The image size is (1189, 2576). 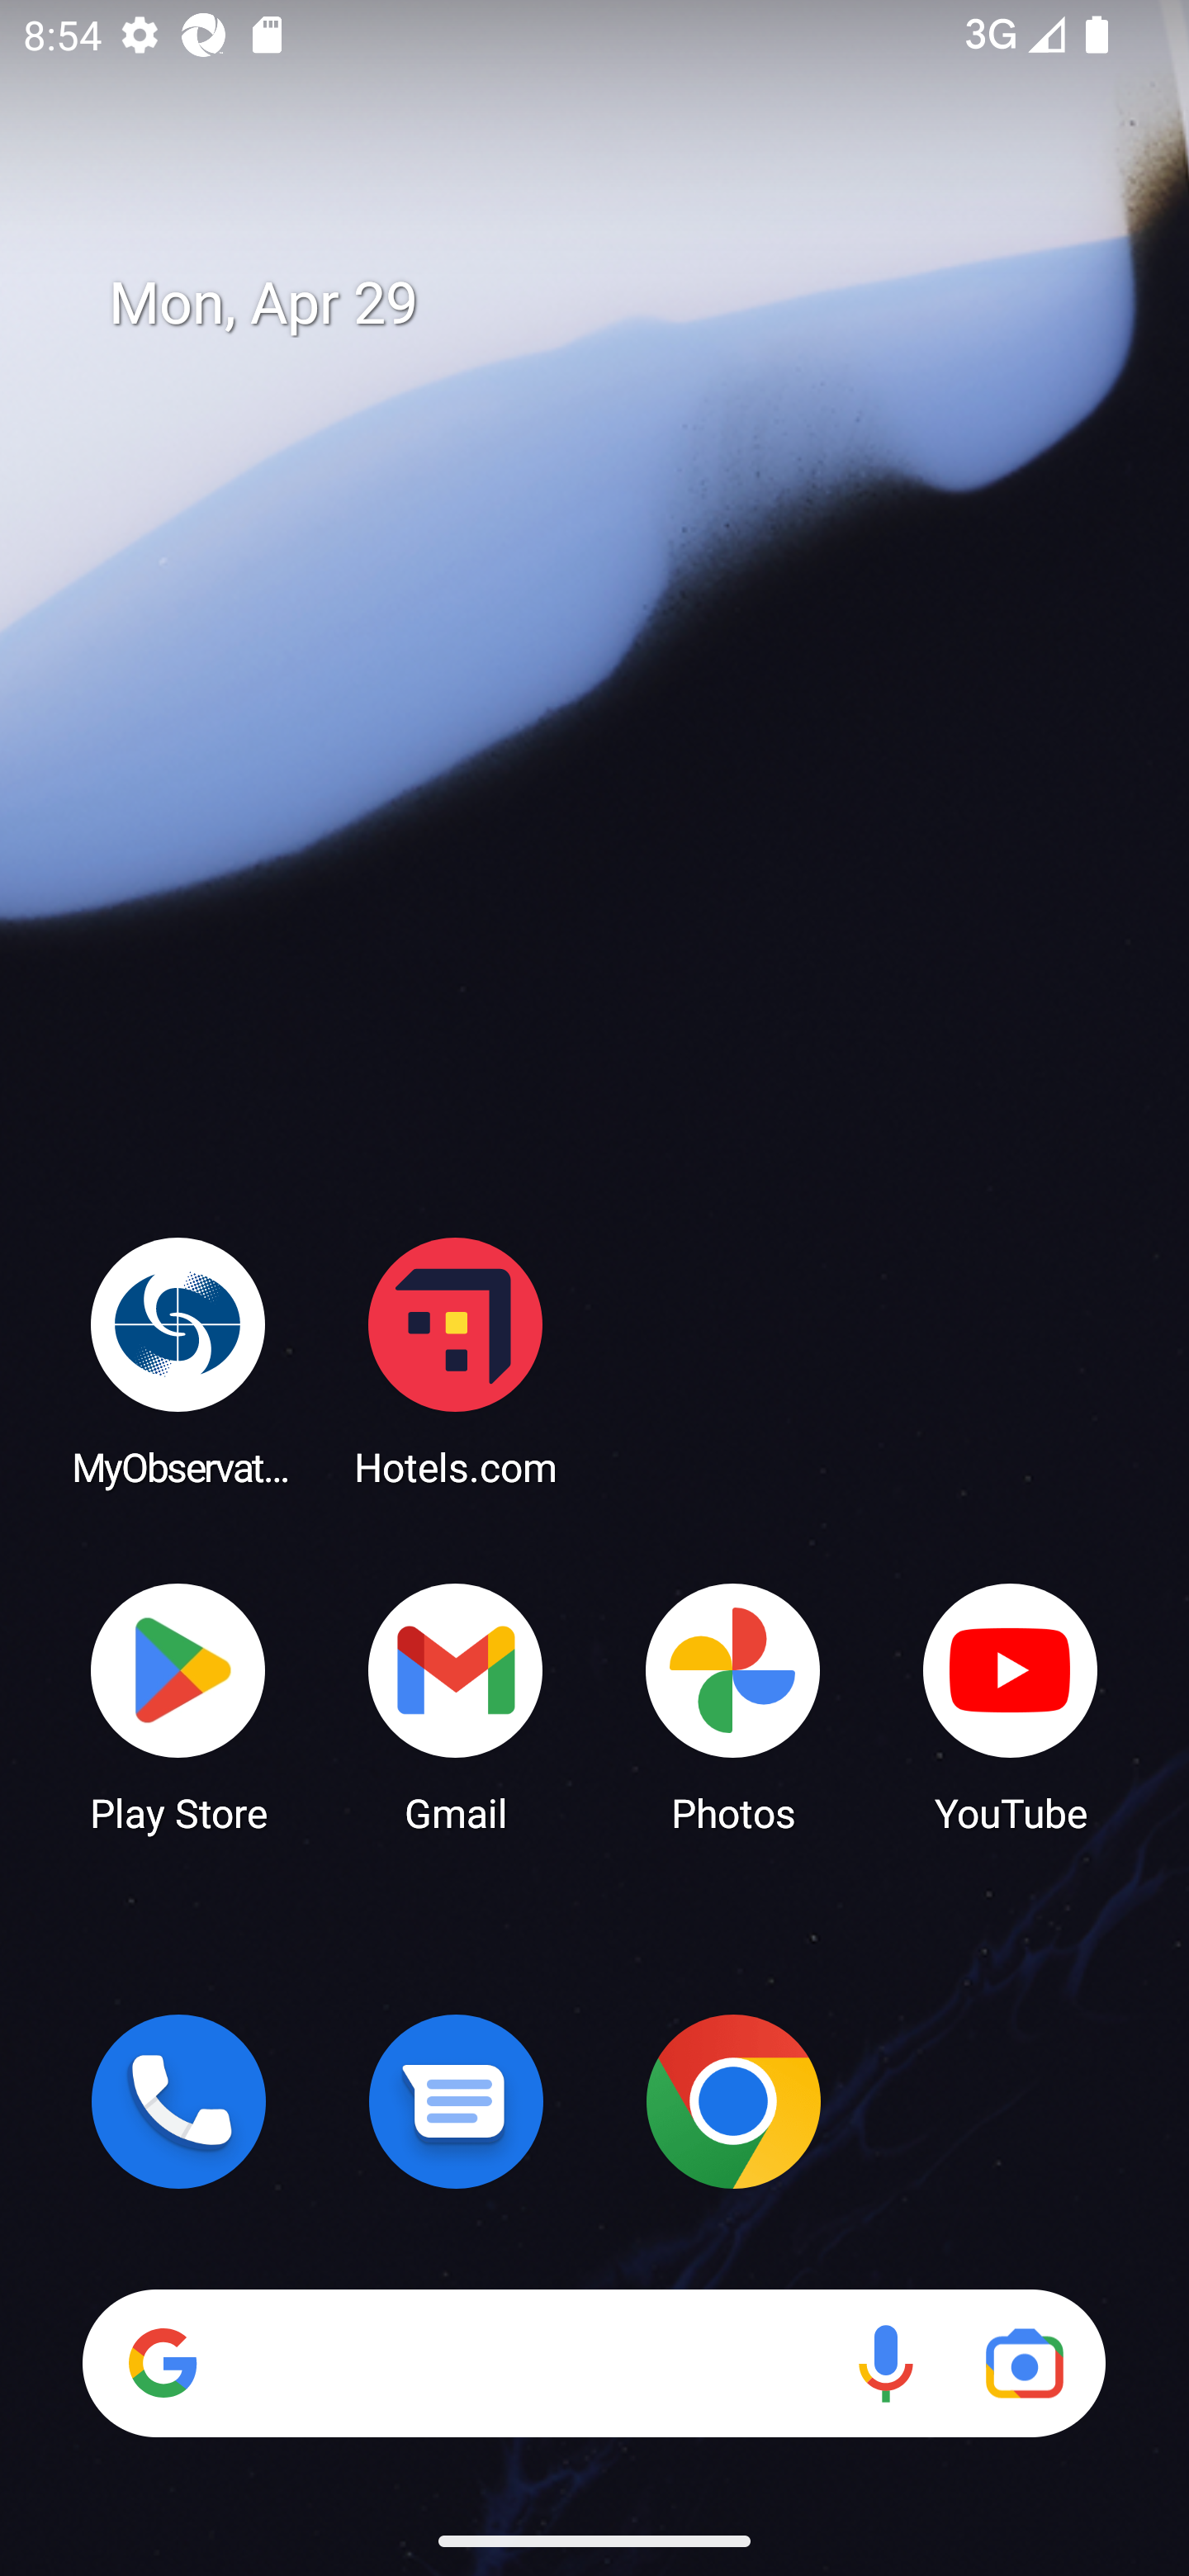 What do you see at coordinates (618, 304) in the screenshot?
I see `Mon, Apr 29` at bounding box center [618, 304].